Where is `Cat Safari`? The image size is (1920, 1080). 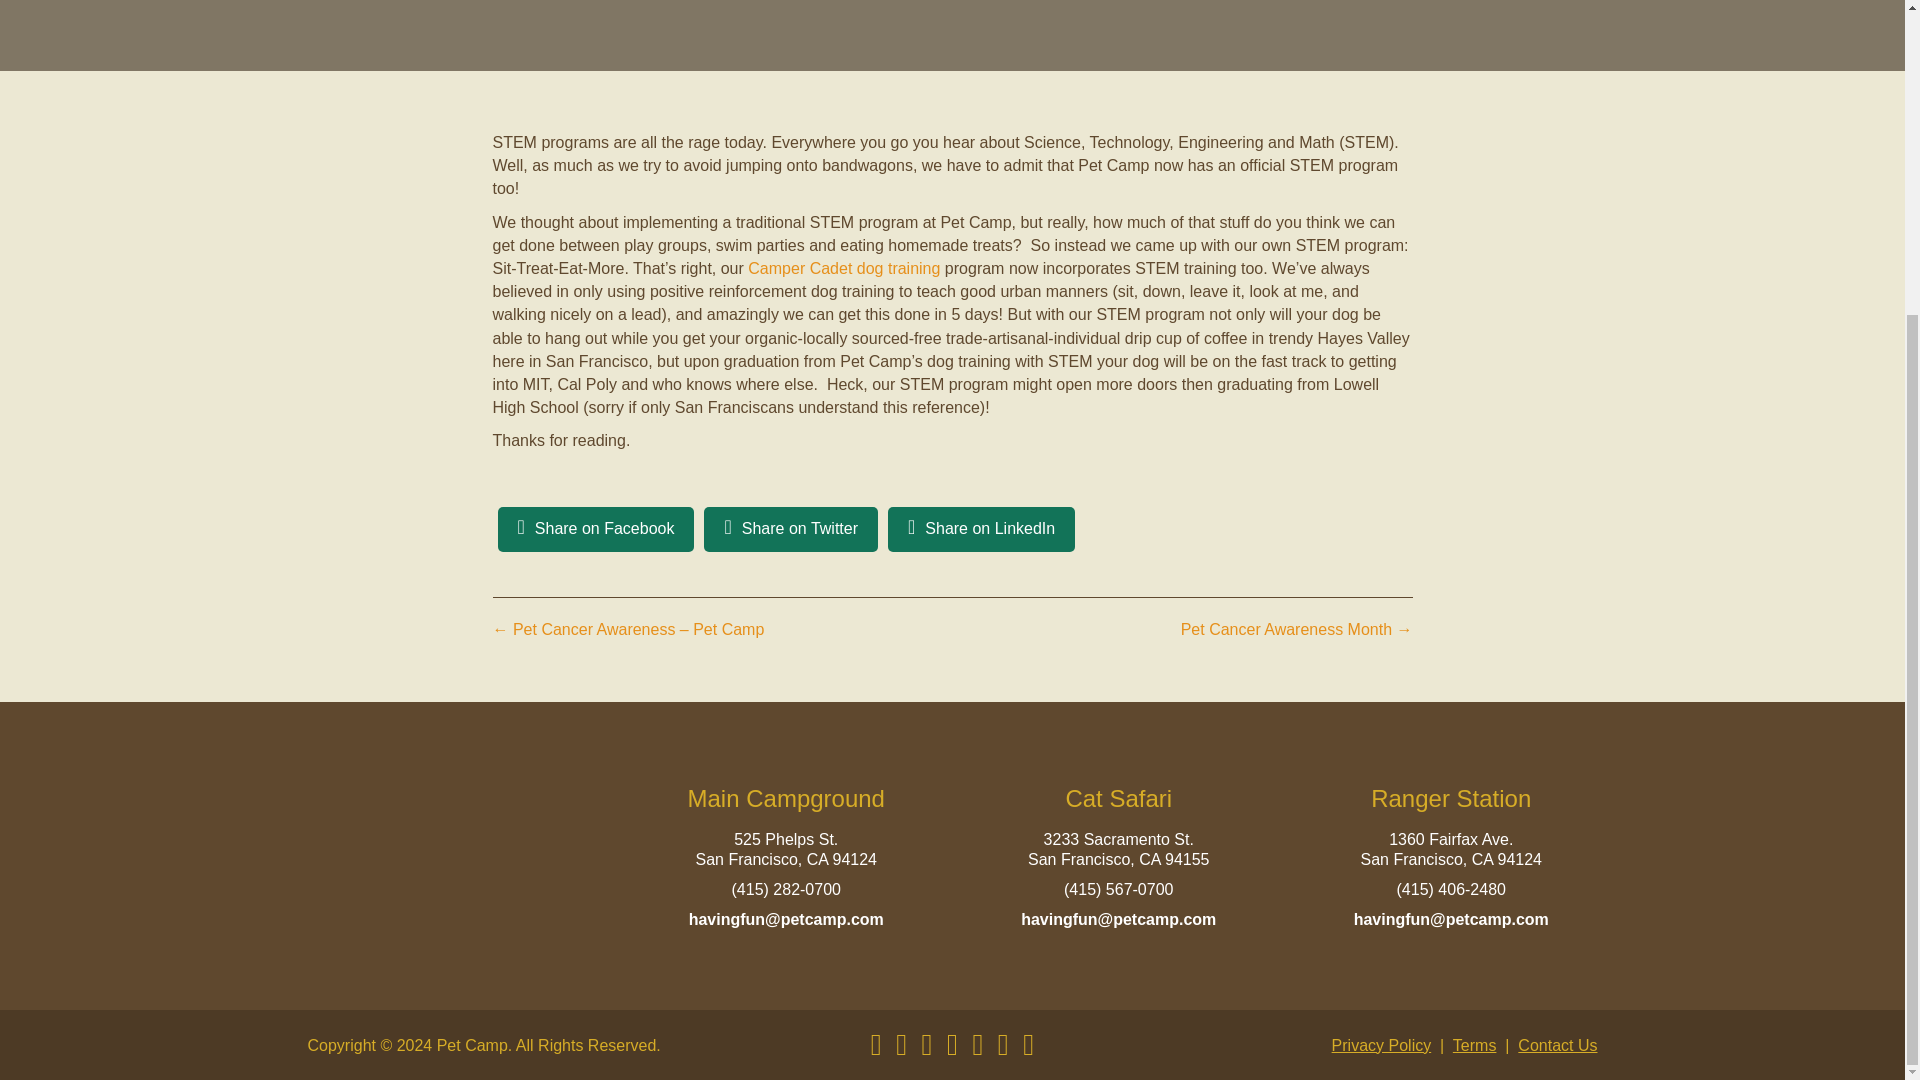
Cat Safari is located at coordinates (1118, 798).